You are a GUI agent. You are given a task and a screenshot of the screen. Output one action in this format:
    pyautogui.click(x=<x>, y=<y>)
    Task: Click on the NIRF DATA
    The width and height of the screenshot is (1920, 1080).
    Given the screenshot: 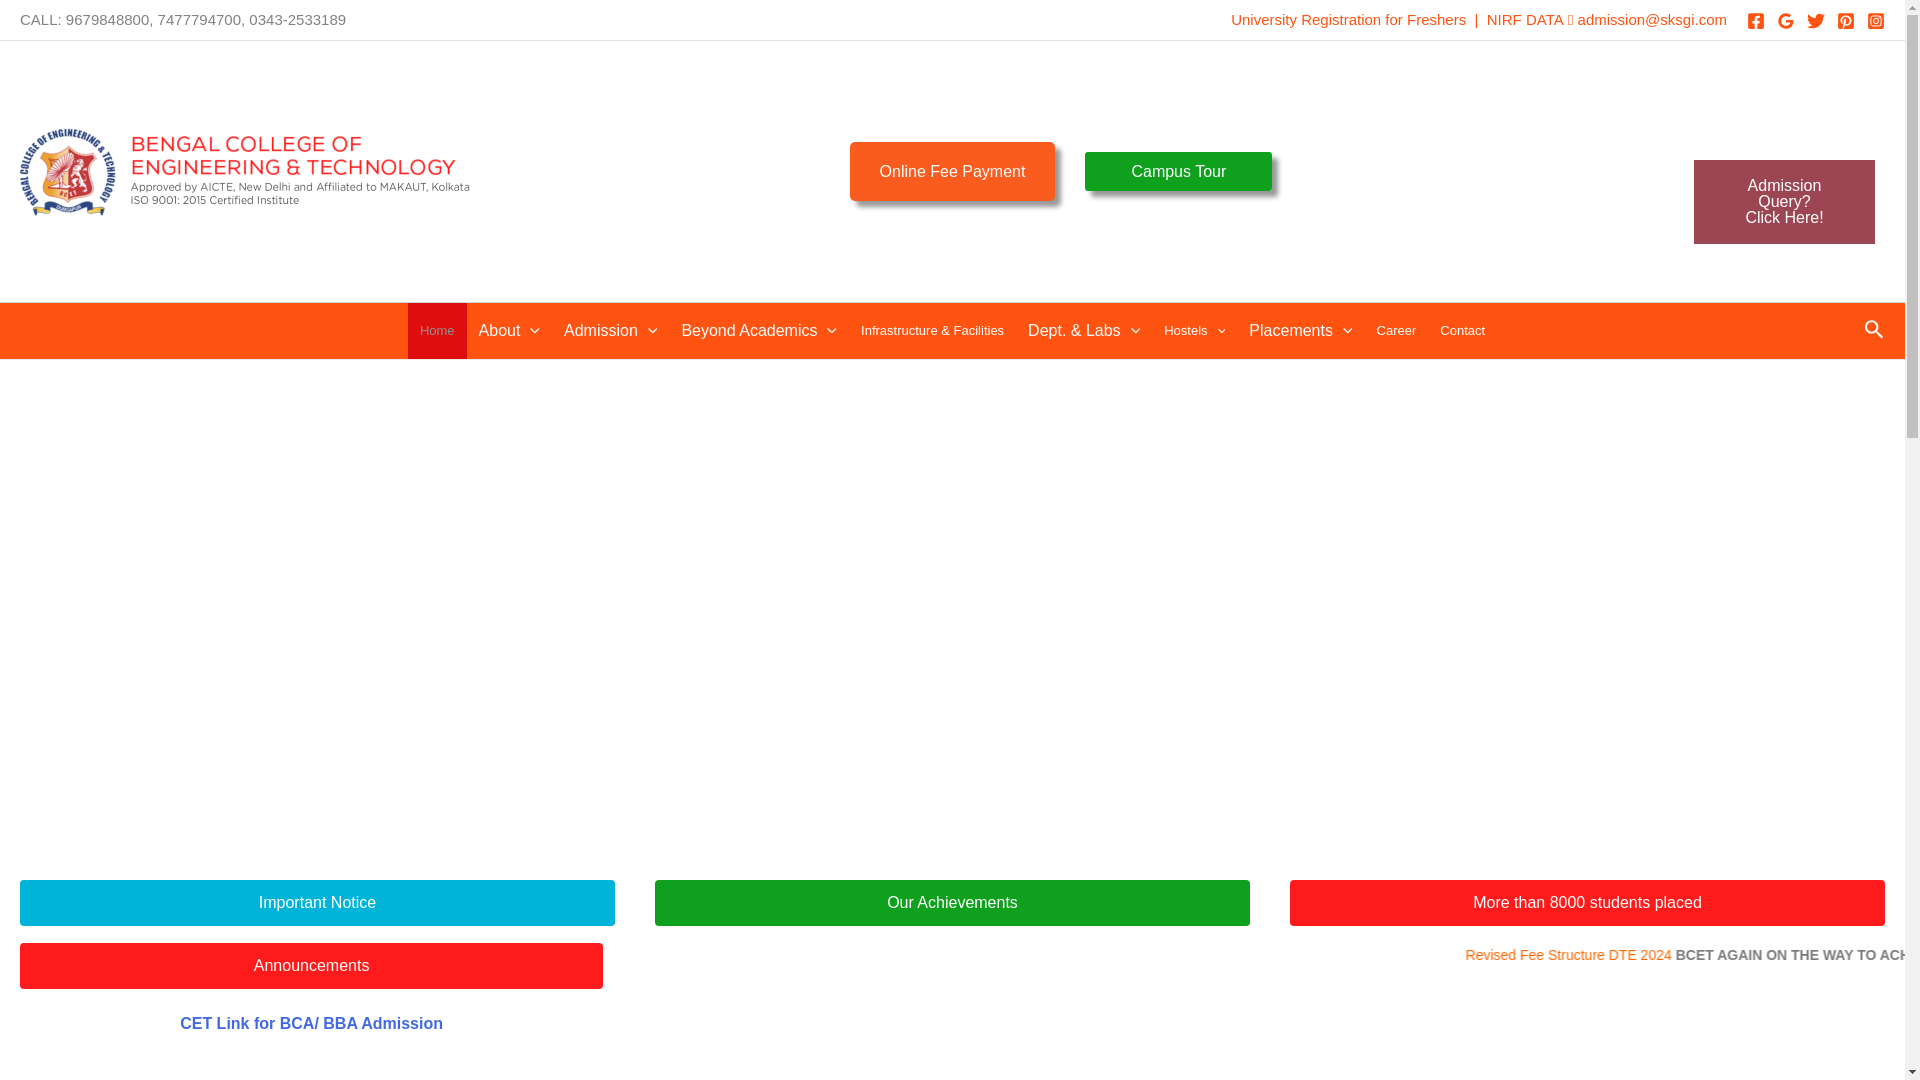 What is the action you would take?
    pyautogui.click(x=1784, y=202)
    